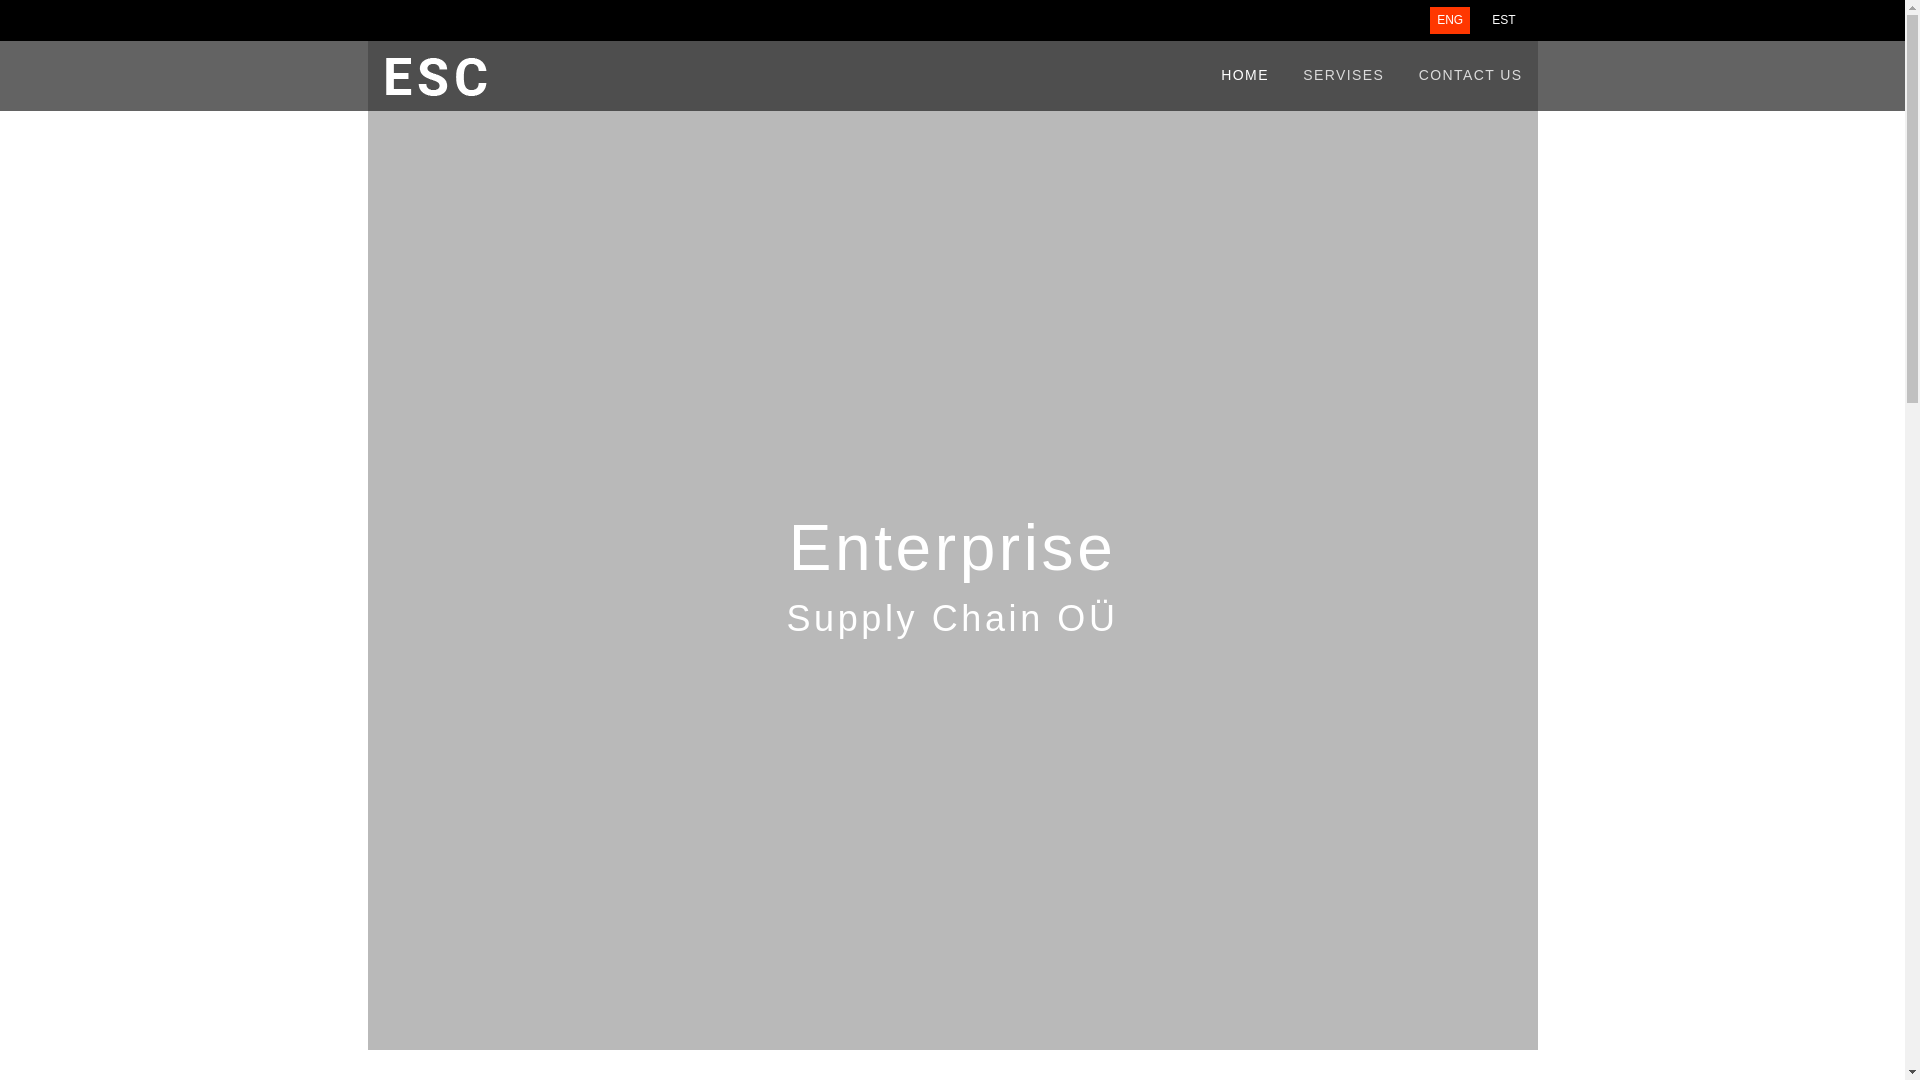 The width and height of the screenshot is (1920, 1080). I want to click on ET, so click(1503, 20).